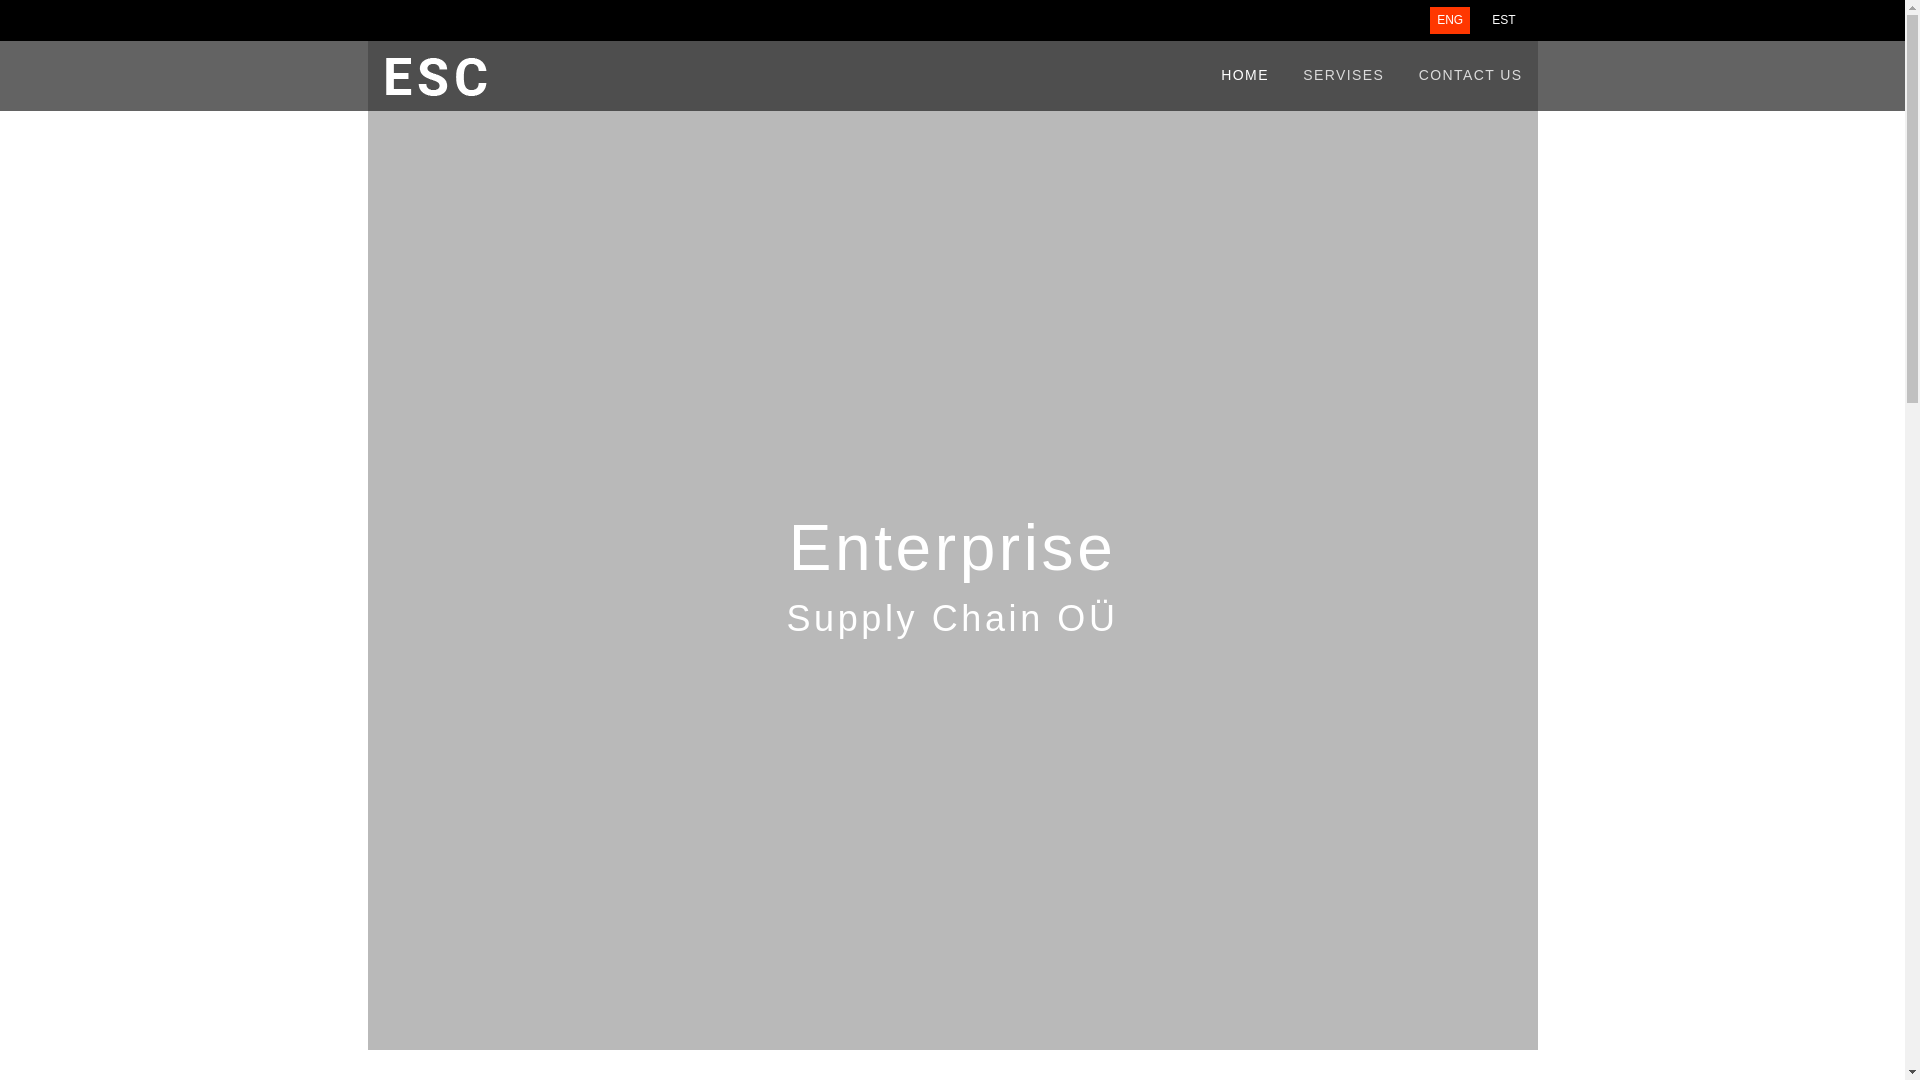 The width and height of the screenshot is (1920, 1080). I want to click on ET, so click(1503, 20).